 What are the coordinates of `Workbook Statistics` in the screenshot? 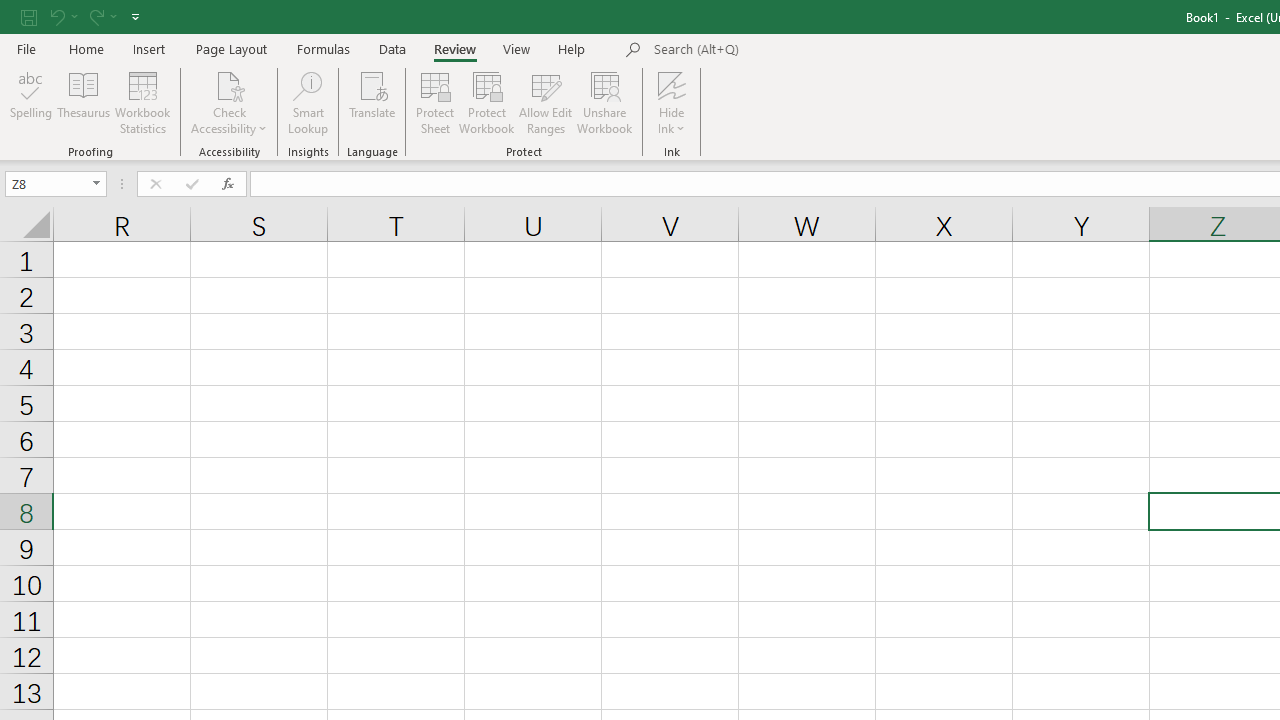 It's located at (142, 102).